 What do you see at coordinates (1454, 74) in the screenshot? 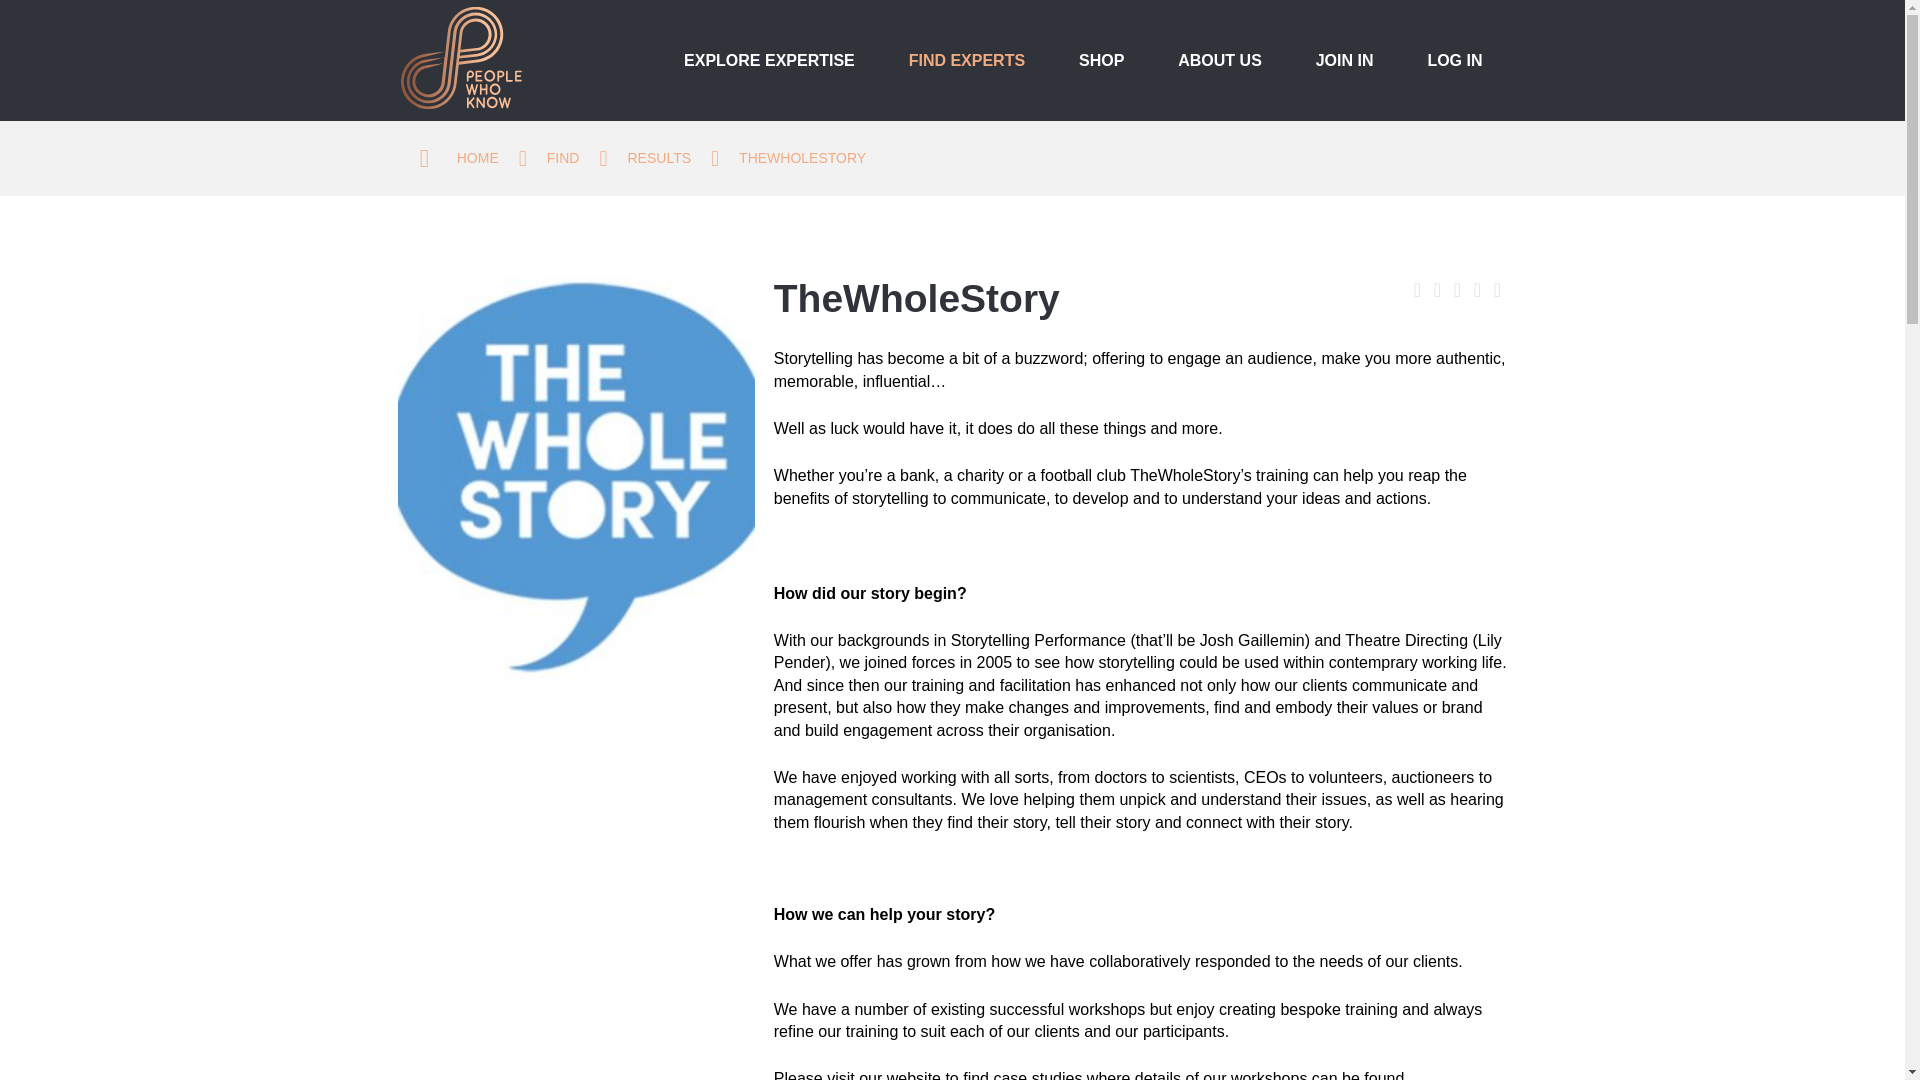
I see `LOG IN` at bounding box center [1454, 74].